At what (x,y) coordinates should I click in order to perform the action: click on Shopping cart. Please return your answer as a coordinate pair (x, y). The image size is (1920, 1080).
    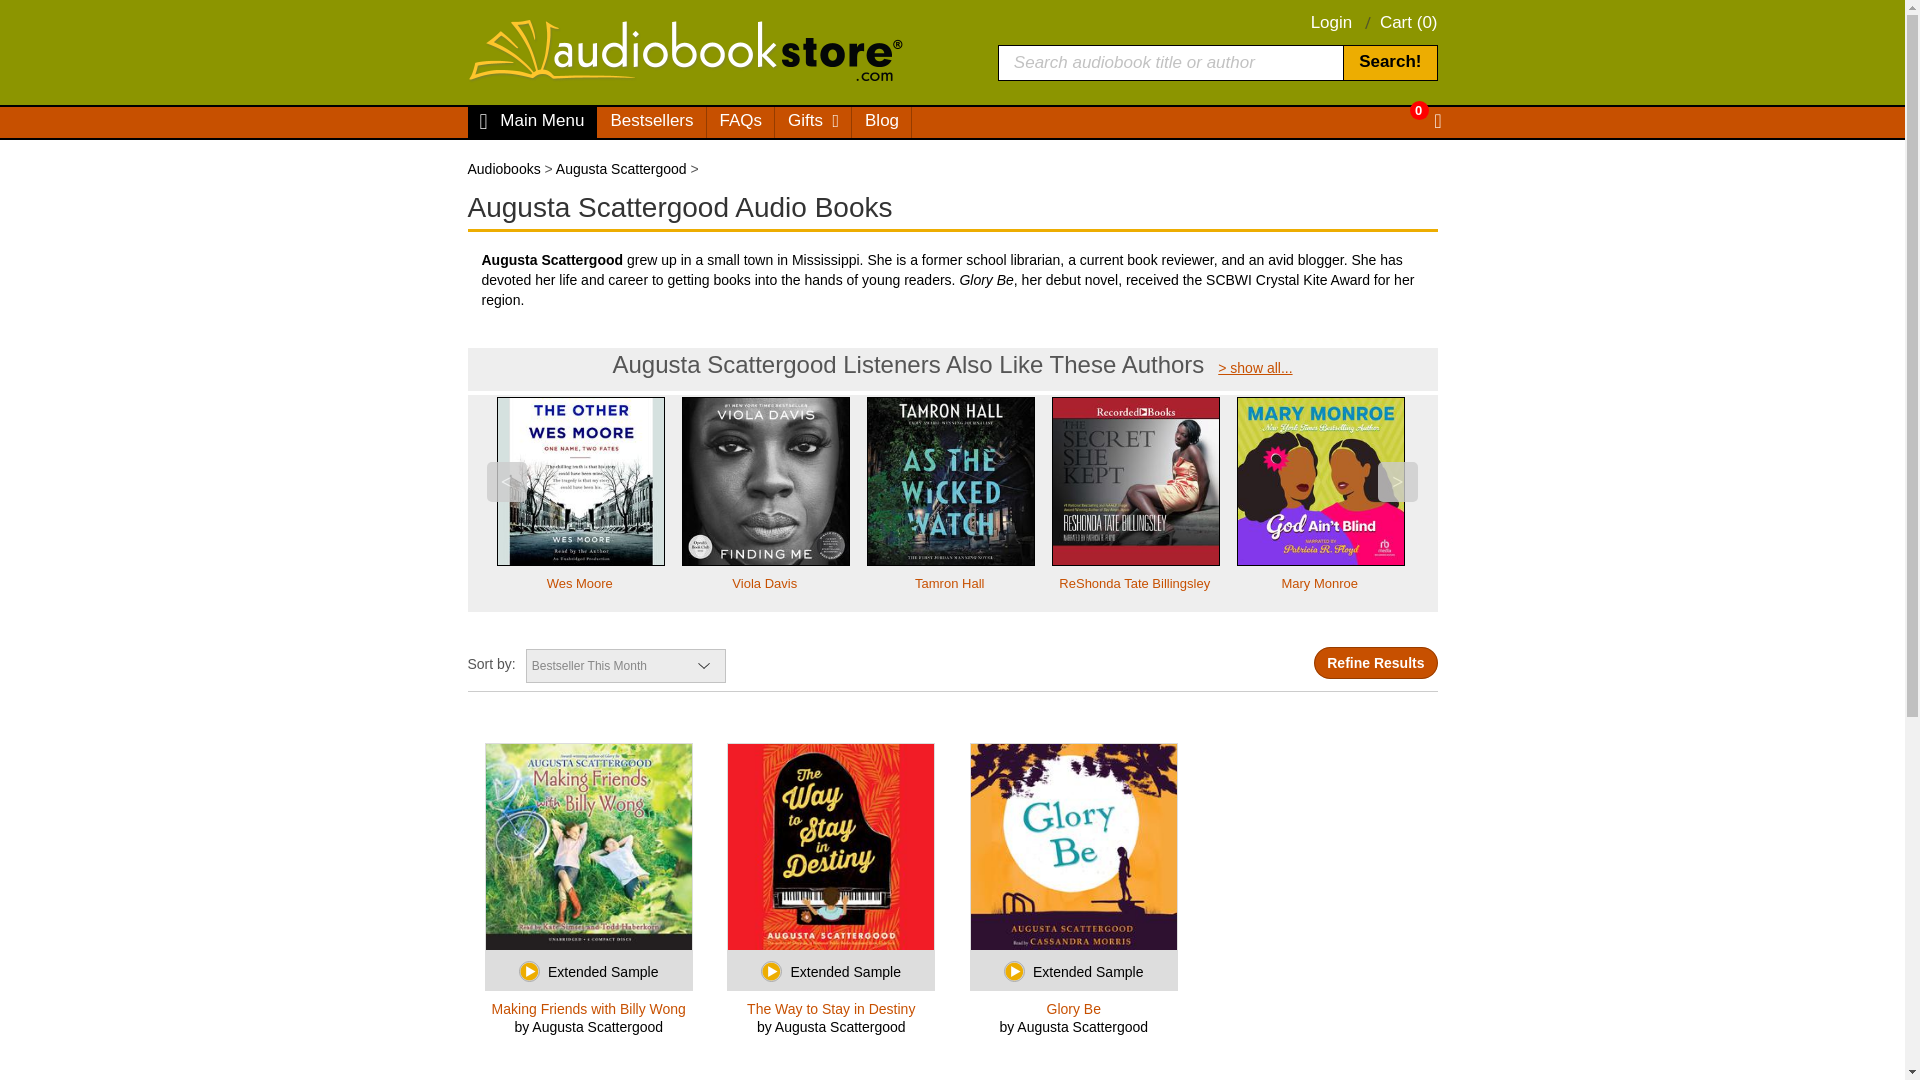
    Looking at the image, I should click on (1425, 122).